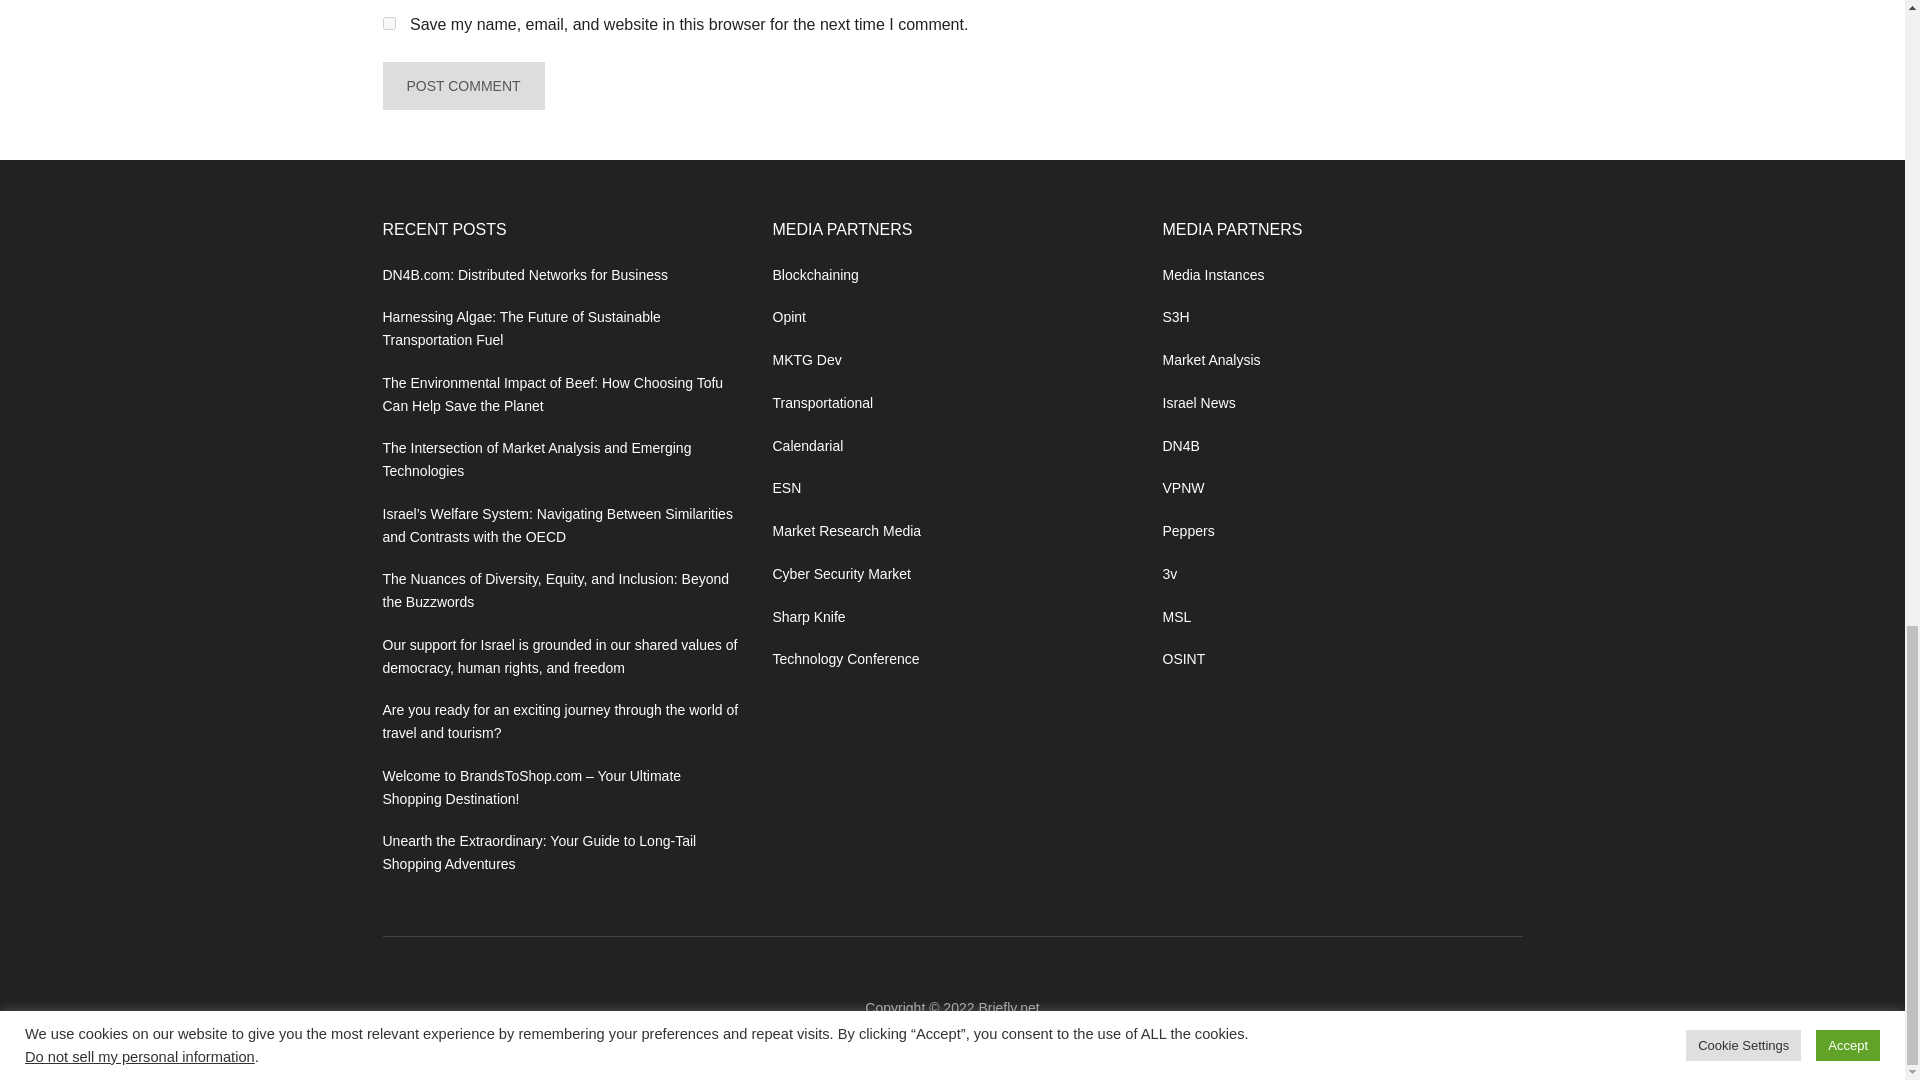 The width and height of the screenshot is (1920, 1080). I want to click on Transportational, so click(822, 403).